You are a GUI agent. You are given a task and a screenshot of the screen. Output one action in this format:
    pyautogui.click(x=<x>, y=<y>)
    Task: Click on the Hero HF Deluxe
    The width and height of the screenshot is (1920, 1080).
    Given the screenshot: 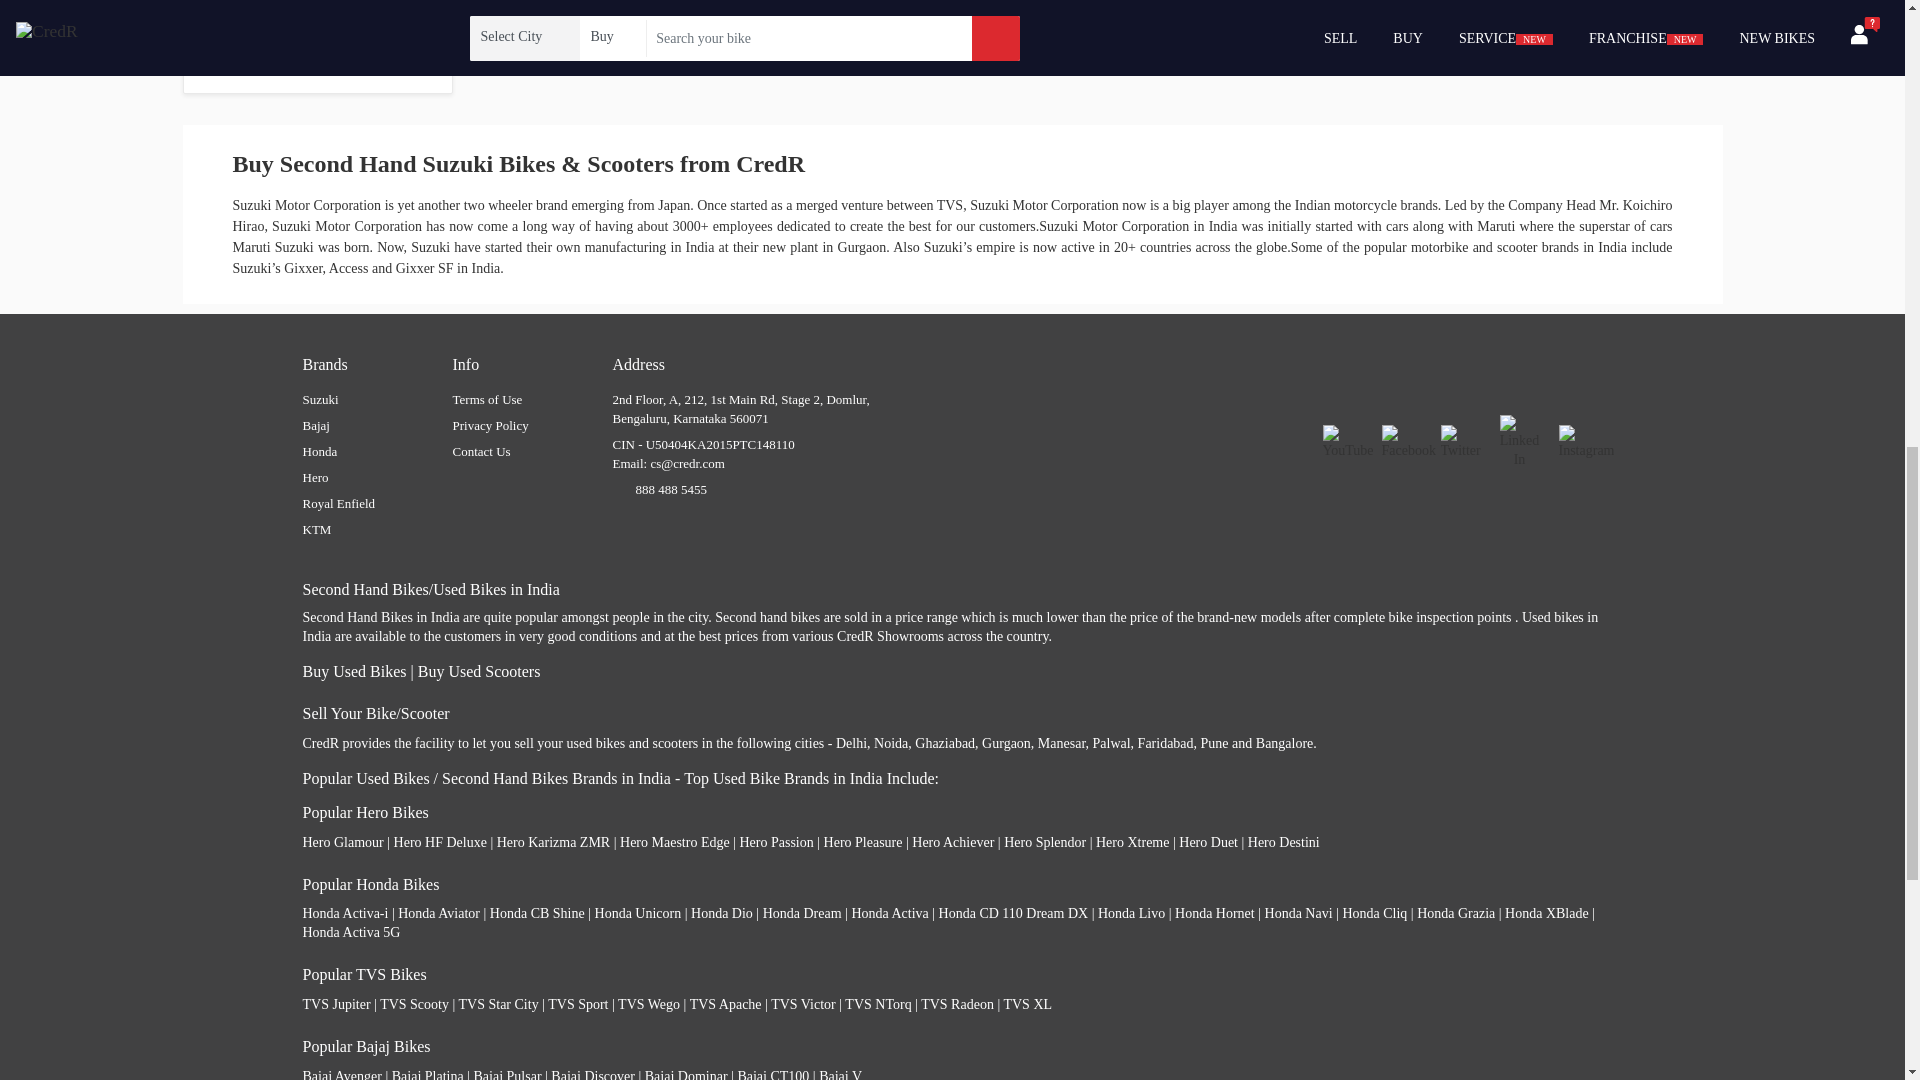 What is the action you would take?
    pyautogui.click(x=440, y=840)
    